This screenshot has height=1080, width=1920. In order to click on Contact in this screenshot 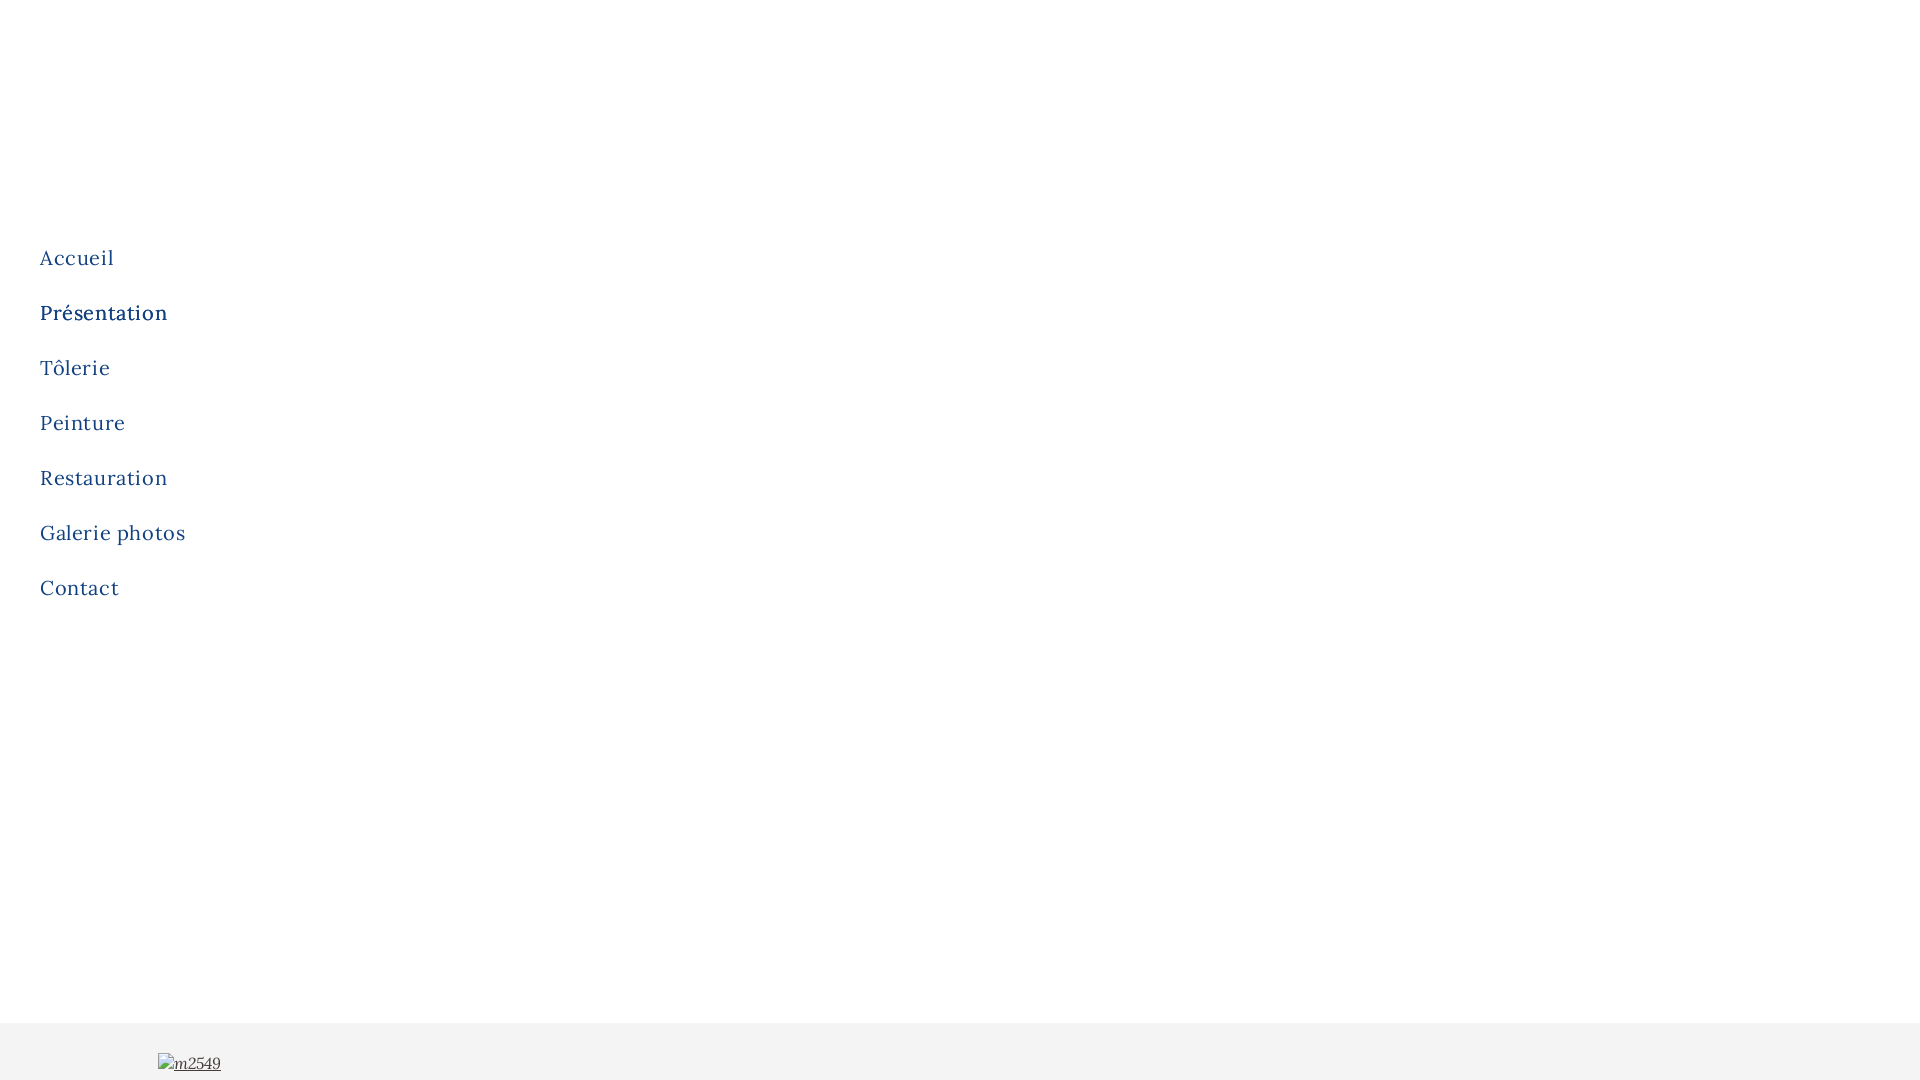, I will do `click(510, 588)`.